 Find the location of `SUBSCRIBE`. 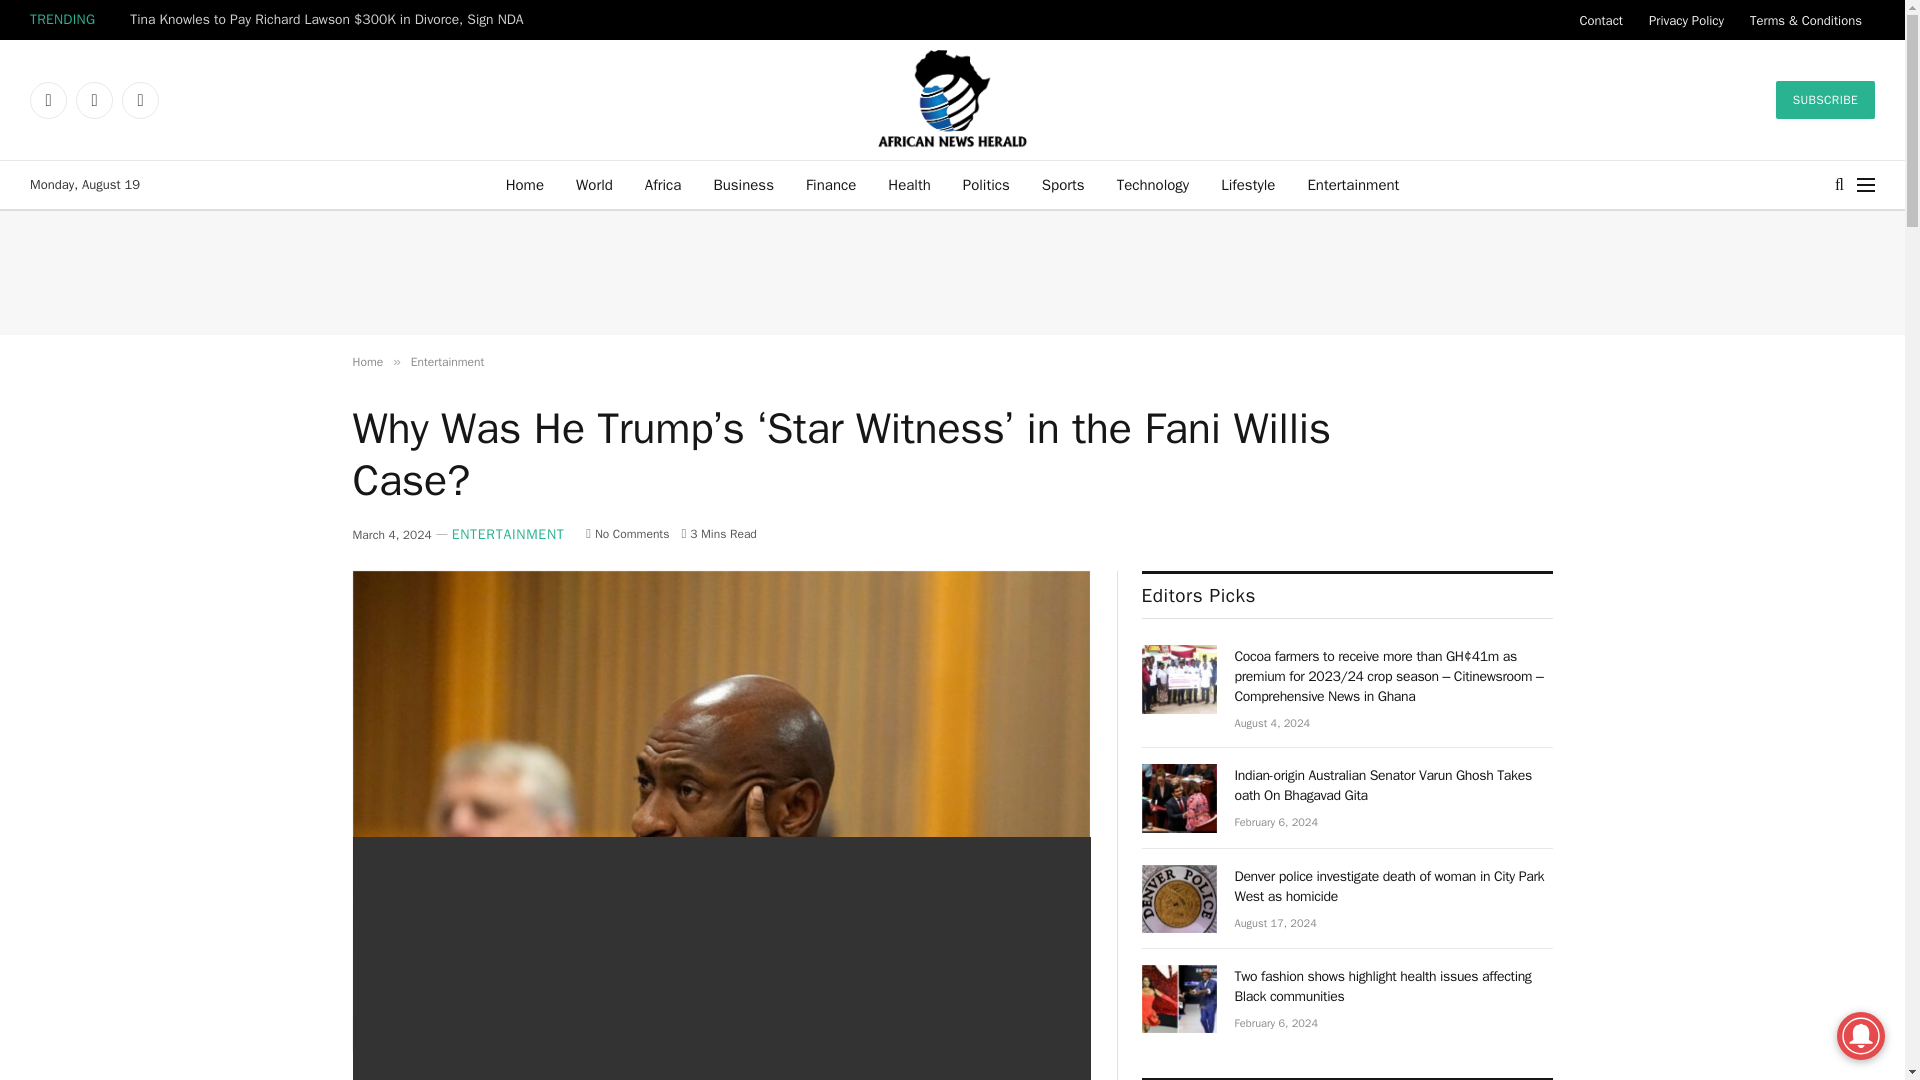

SUBSCRIBE is located at coordinates (1826, 100).